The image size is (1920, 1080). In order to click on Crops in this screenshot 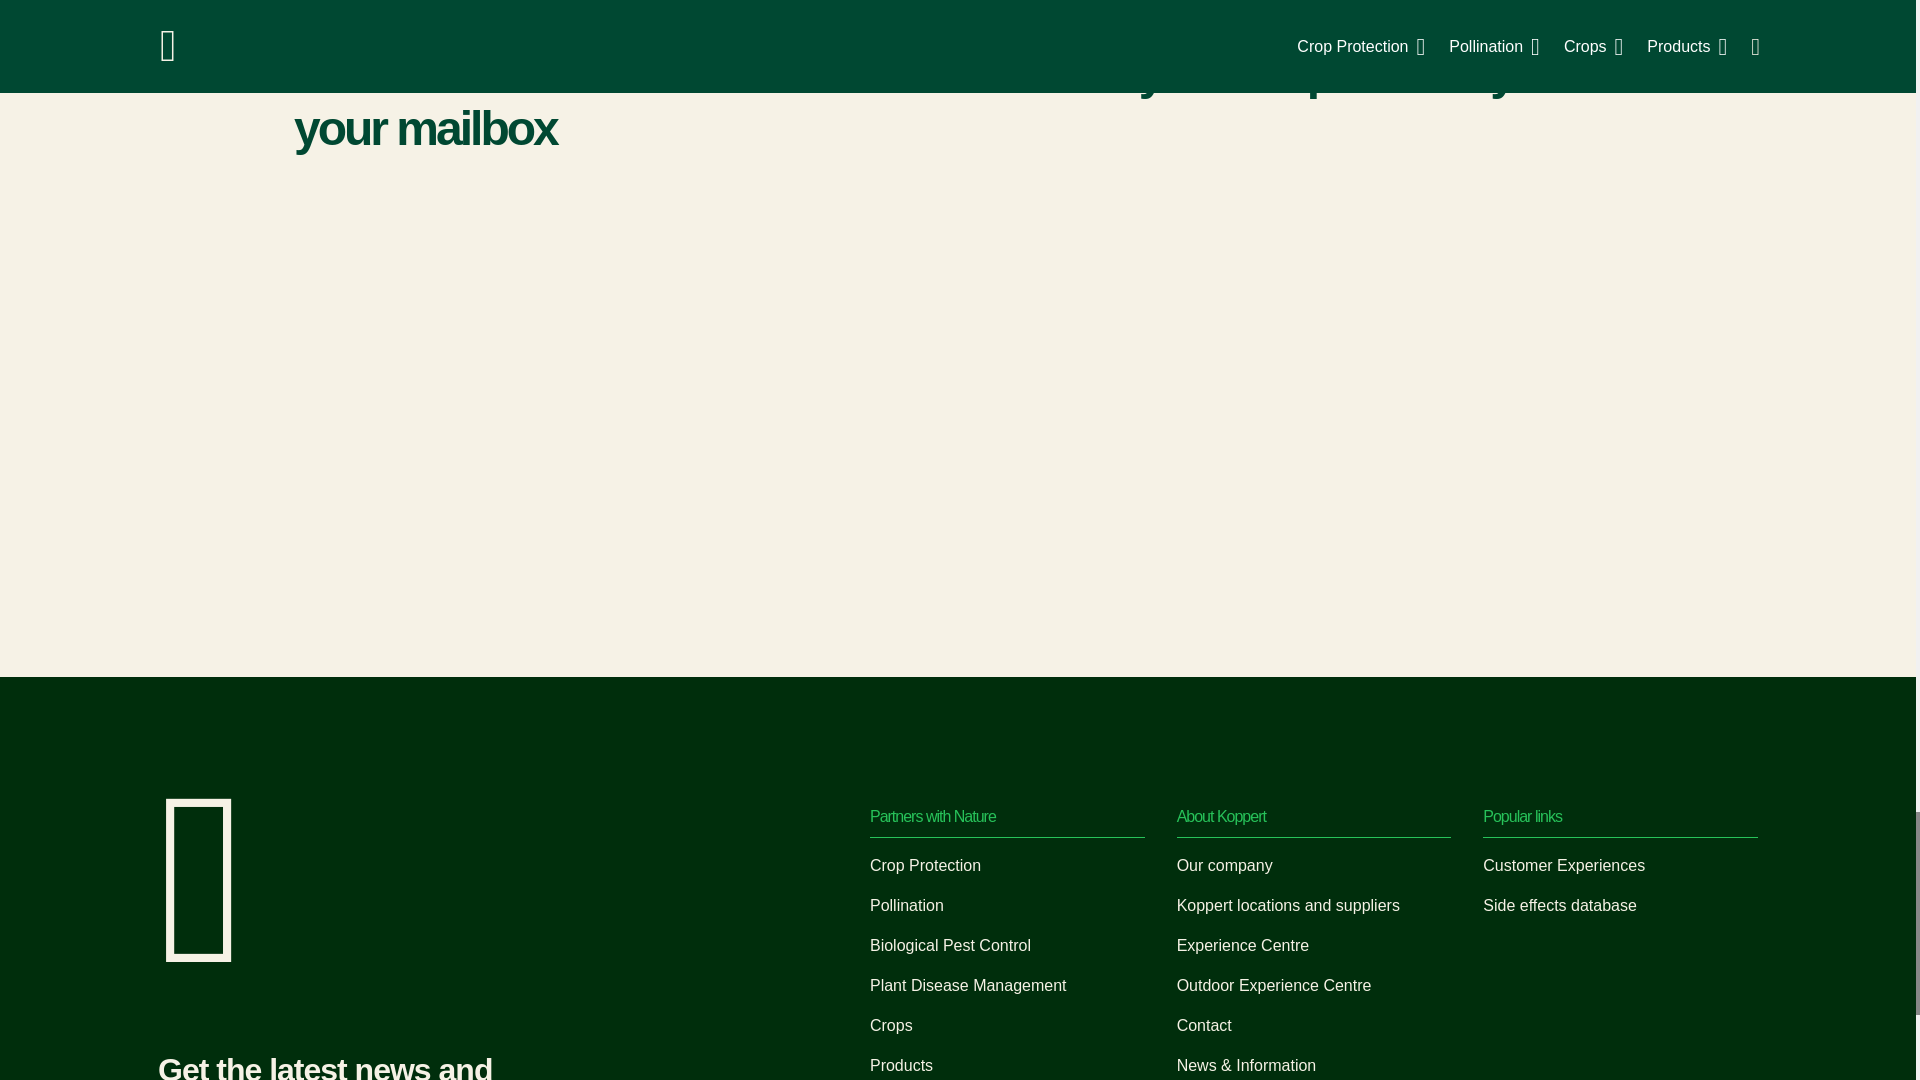, I will do `click(891, 1025)`.